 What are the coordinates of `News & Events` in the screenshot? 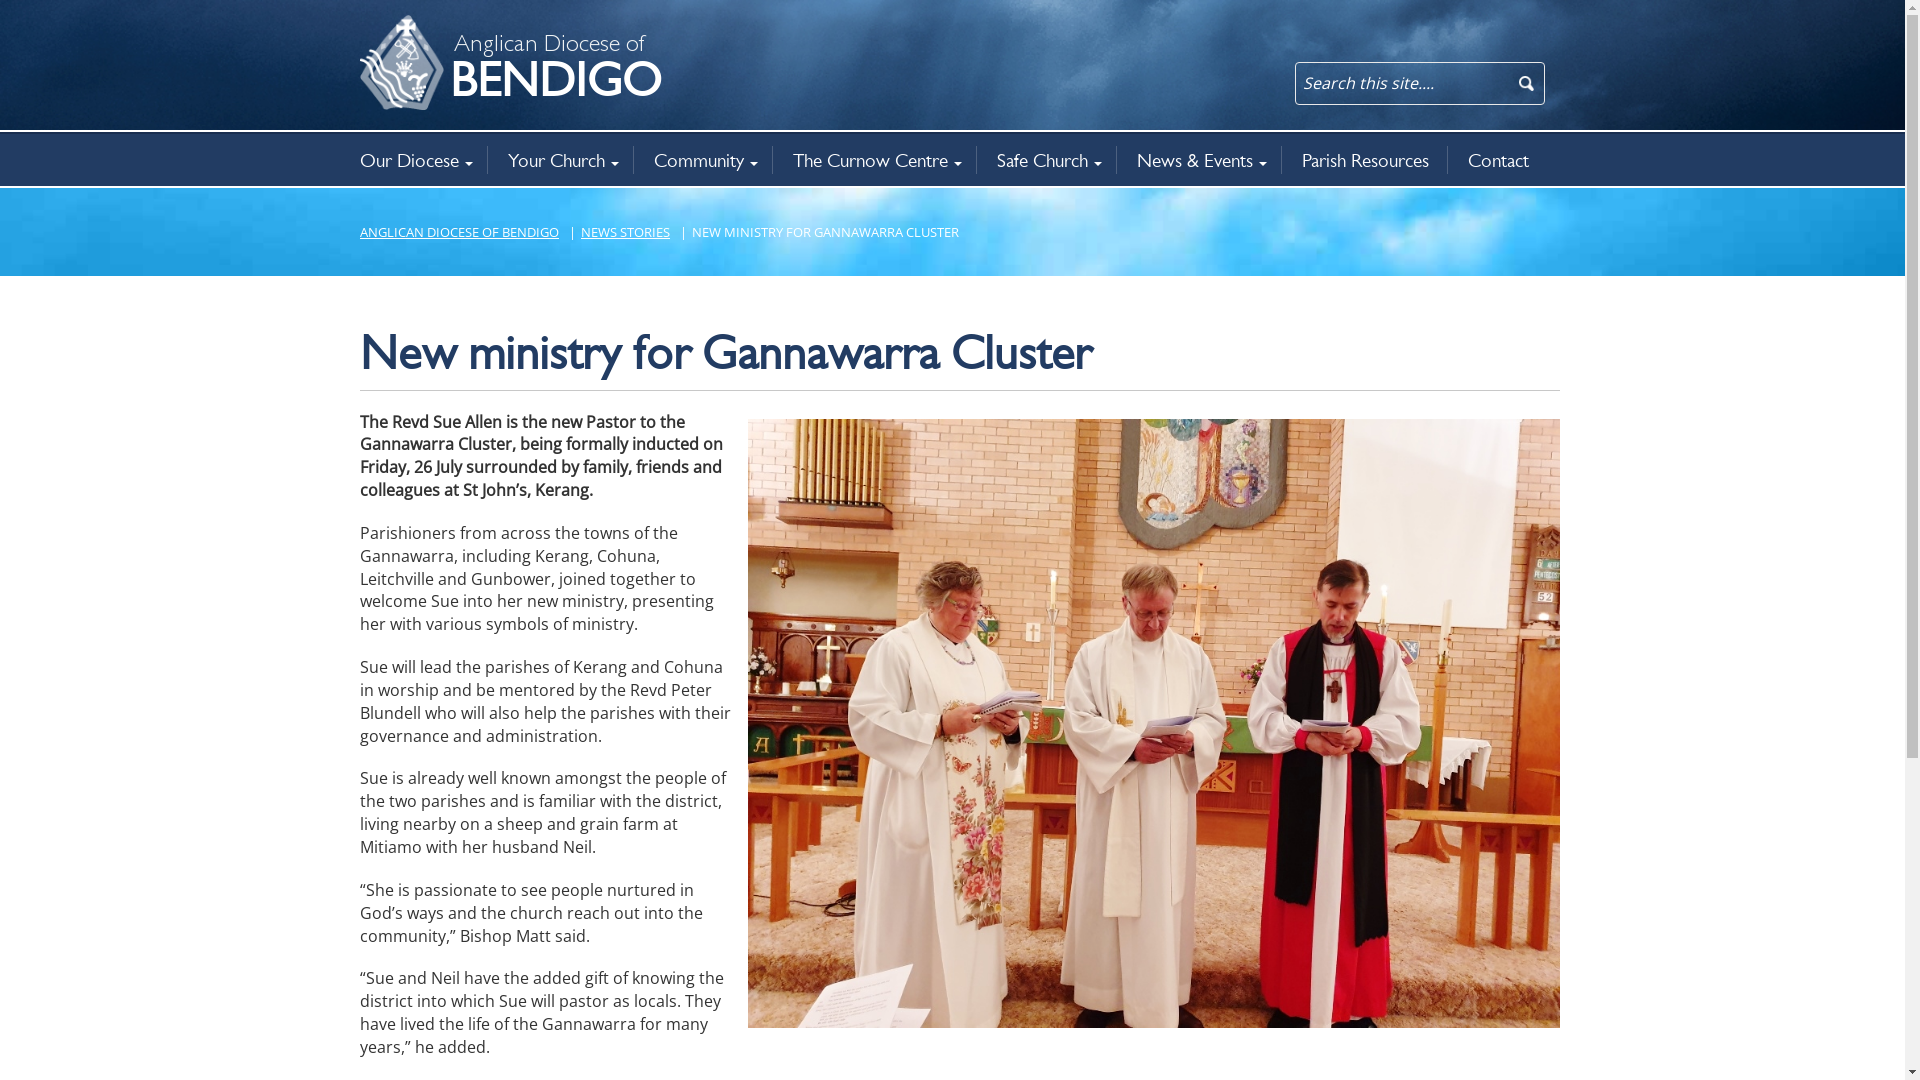 It's located at (1202, 160).